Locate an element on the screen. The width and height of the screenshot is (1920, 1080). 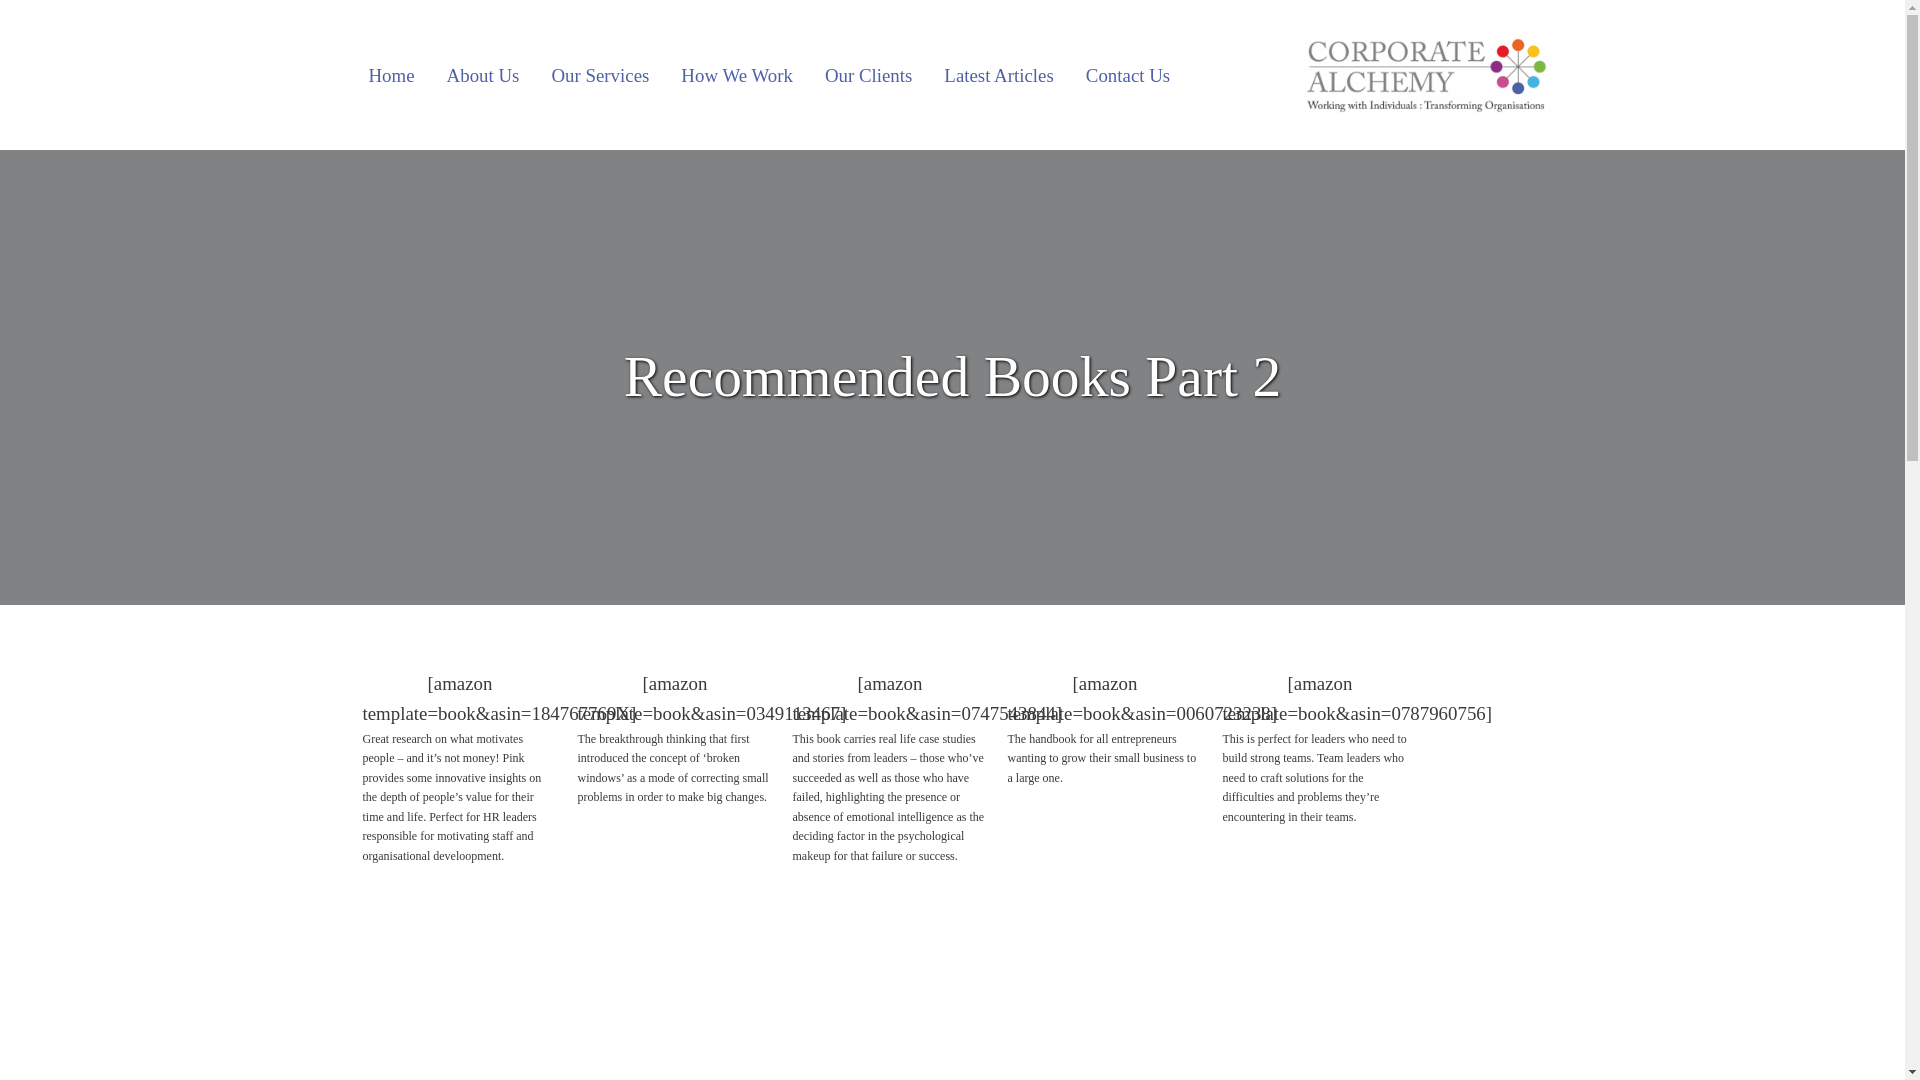
Home is located at coordinates (390, 74).